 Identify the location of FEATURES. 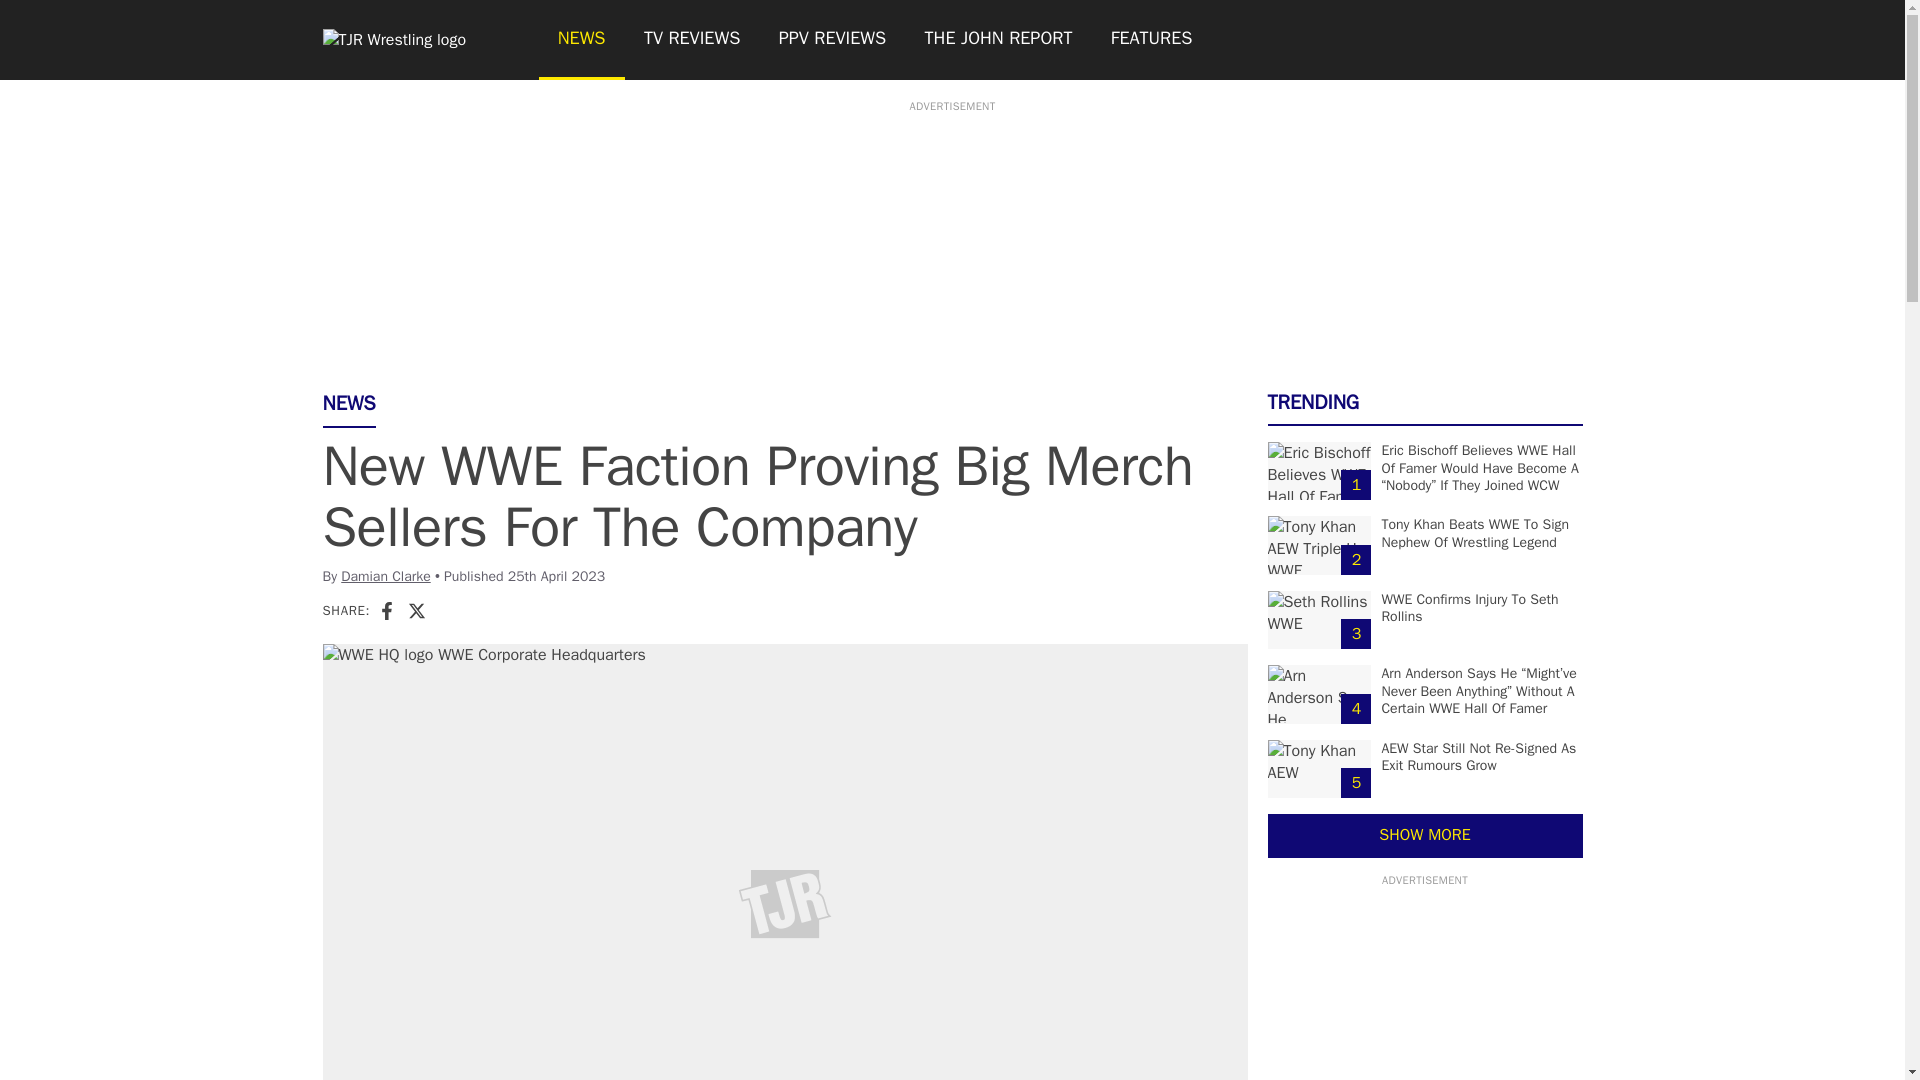
(1152, 40).